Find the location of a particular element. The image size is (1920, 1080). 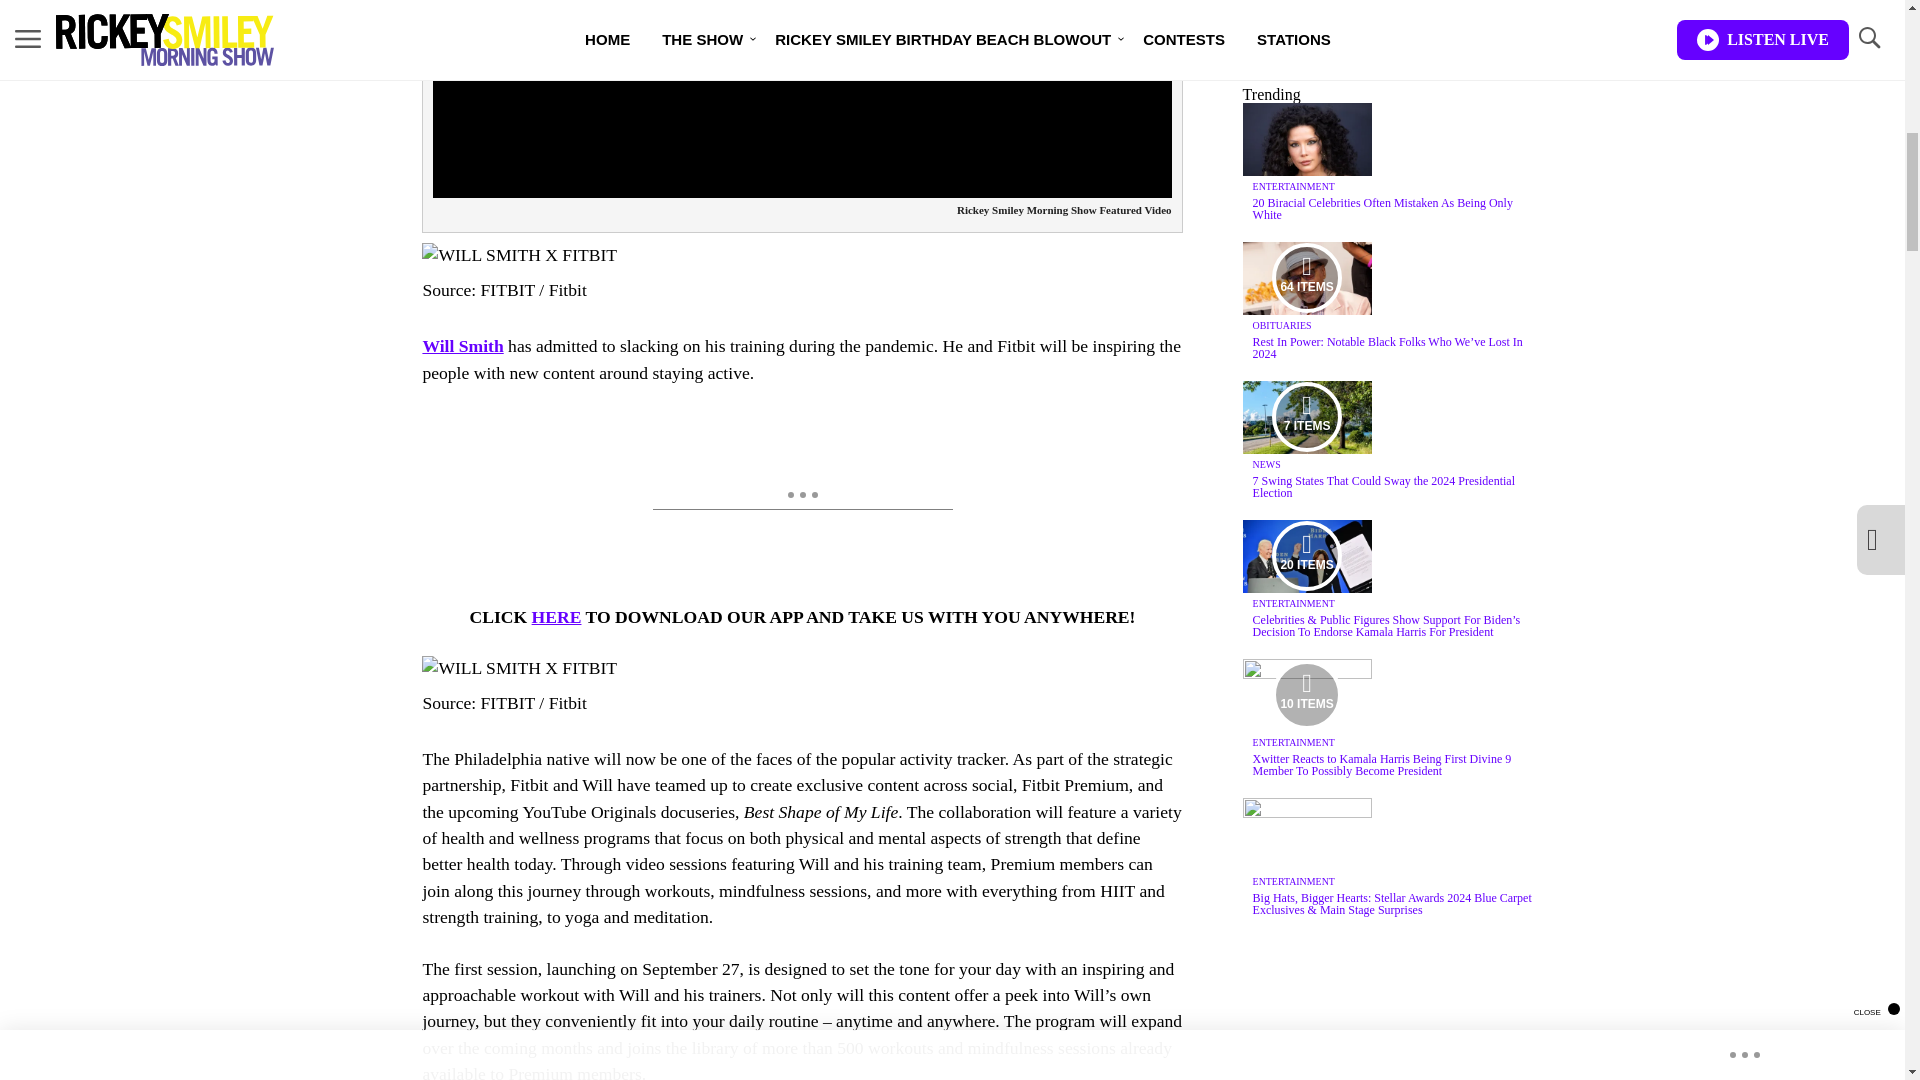

HERE is located at coordinates (556, 616).